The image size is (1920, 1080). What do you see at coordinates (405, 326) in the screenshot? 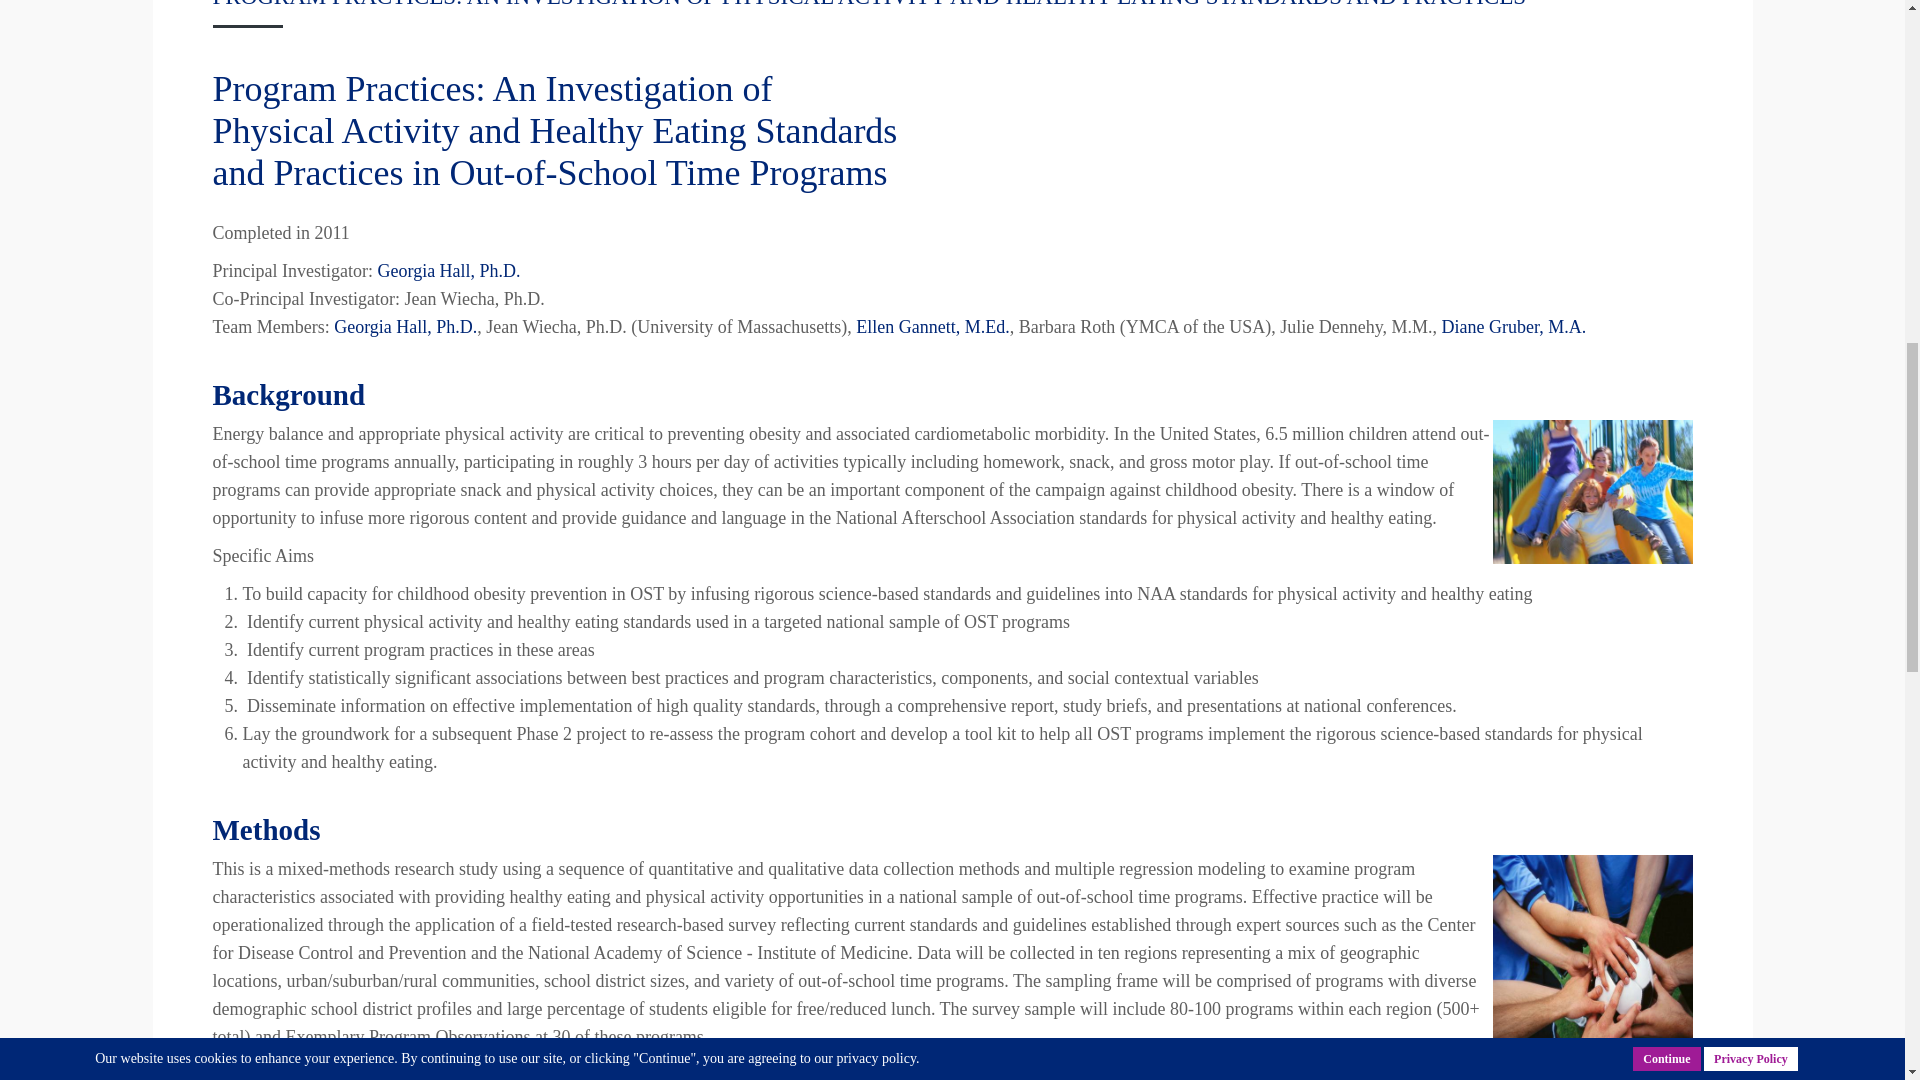
I see `Georgia Hall, Ph.D.` at bounding box center [405, 326].